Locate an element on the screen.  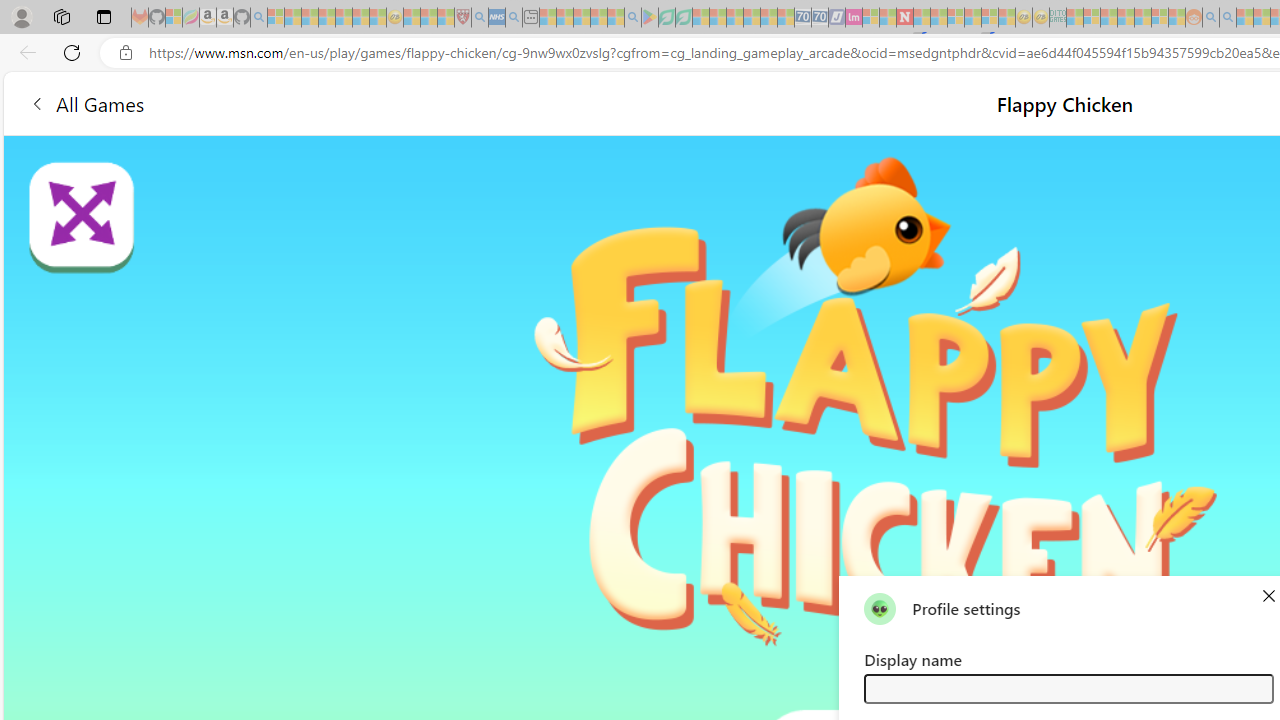
Class: text-input is located at coordinates (1068, 688).